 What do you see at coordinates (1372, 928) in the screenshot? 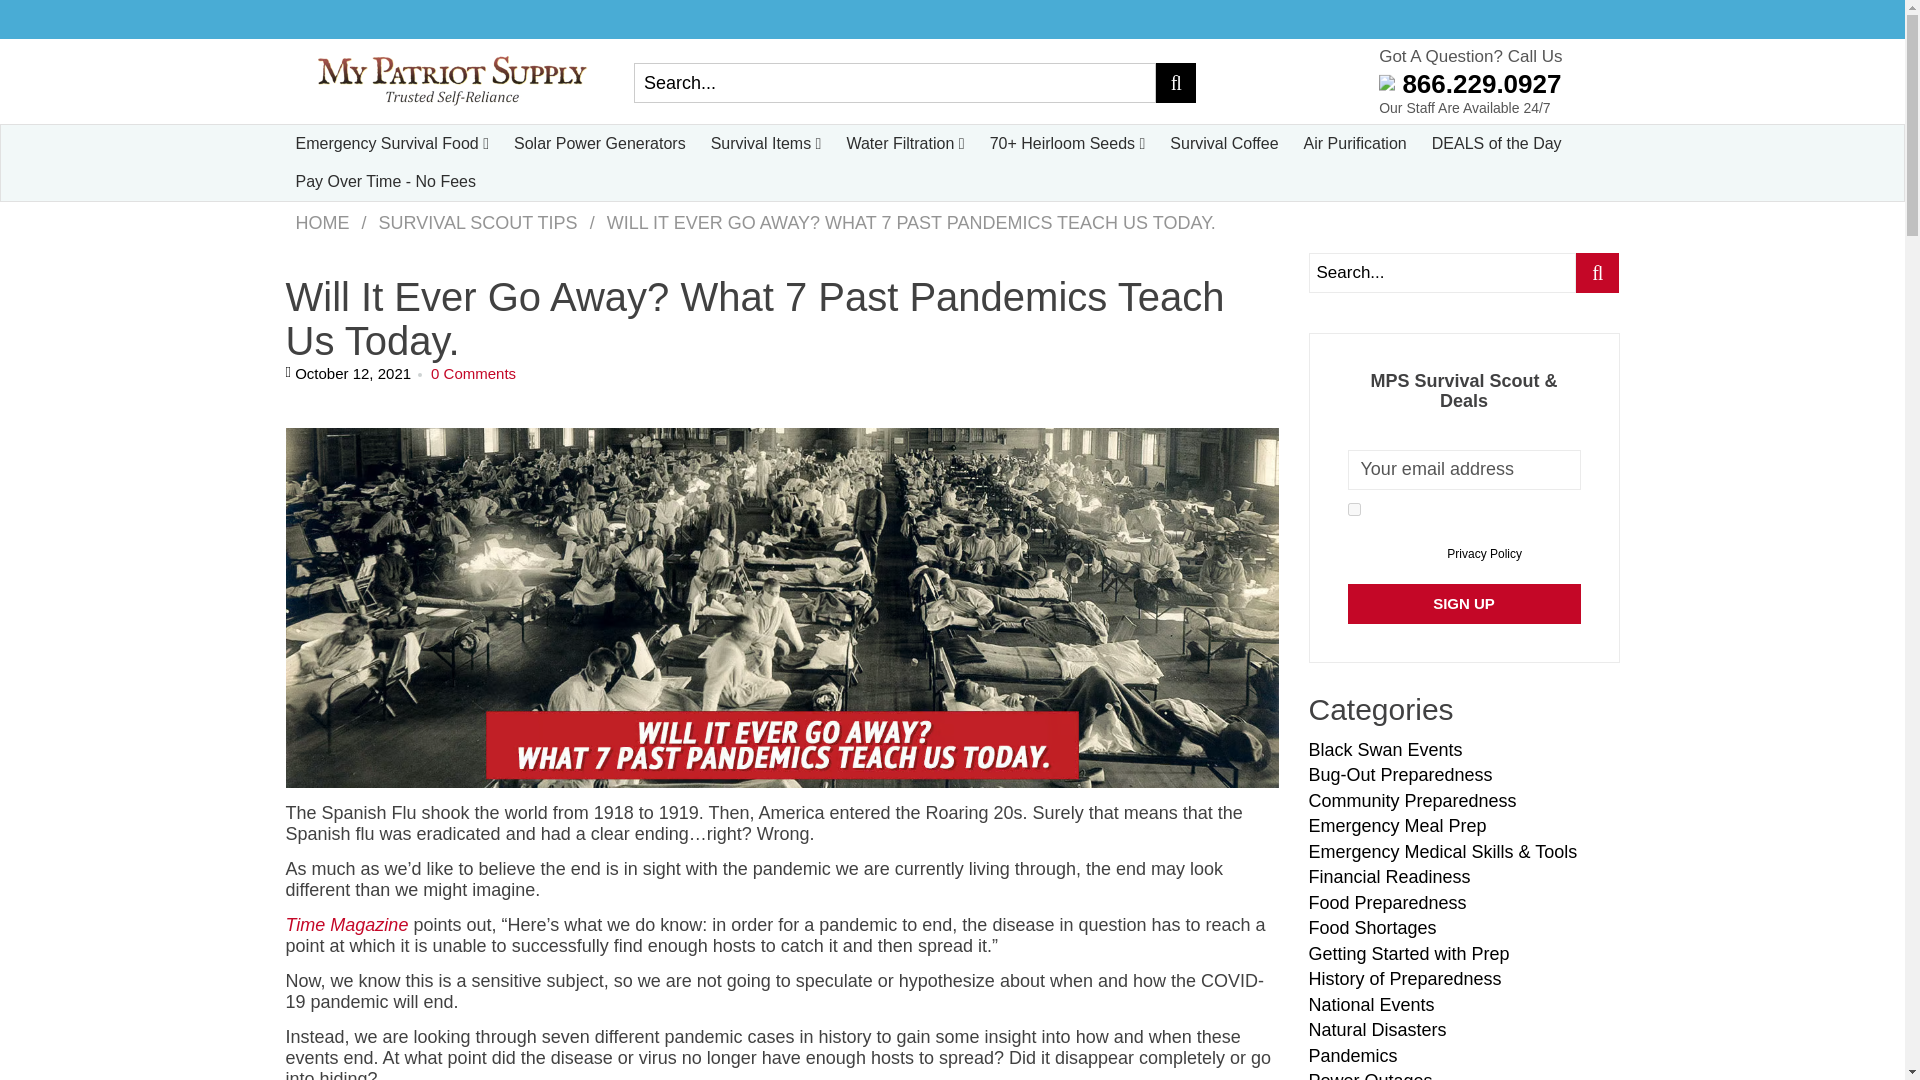
I see `Show articles tagged Food Shortages` at bounding box center [1372, 928].